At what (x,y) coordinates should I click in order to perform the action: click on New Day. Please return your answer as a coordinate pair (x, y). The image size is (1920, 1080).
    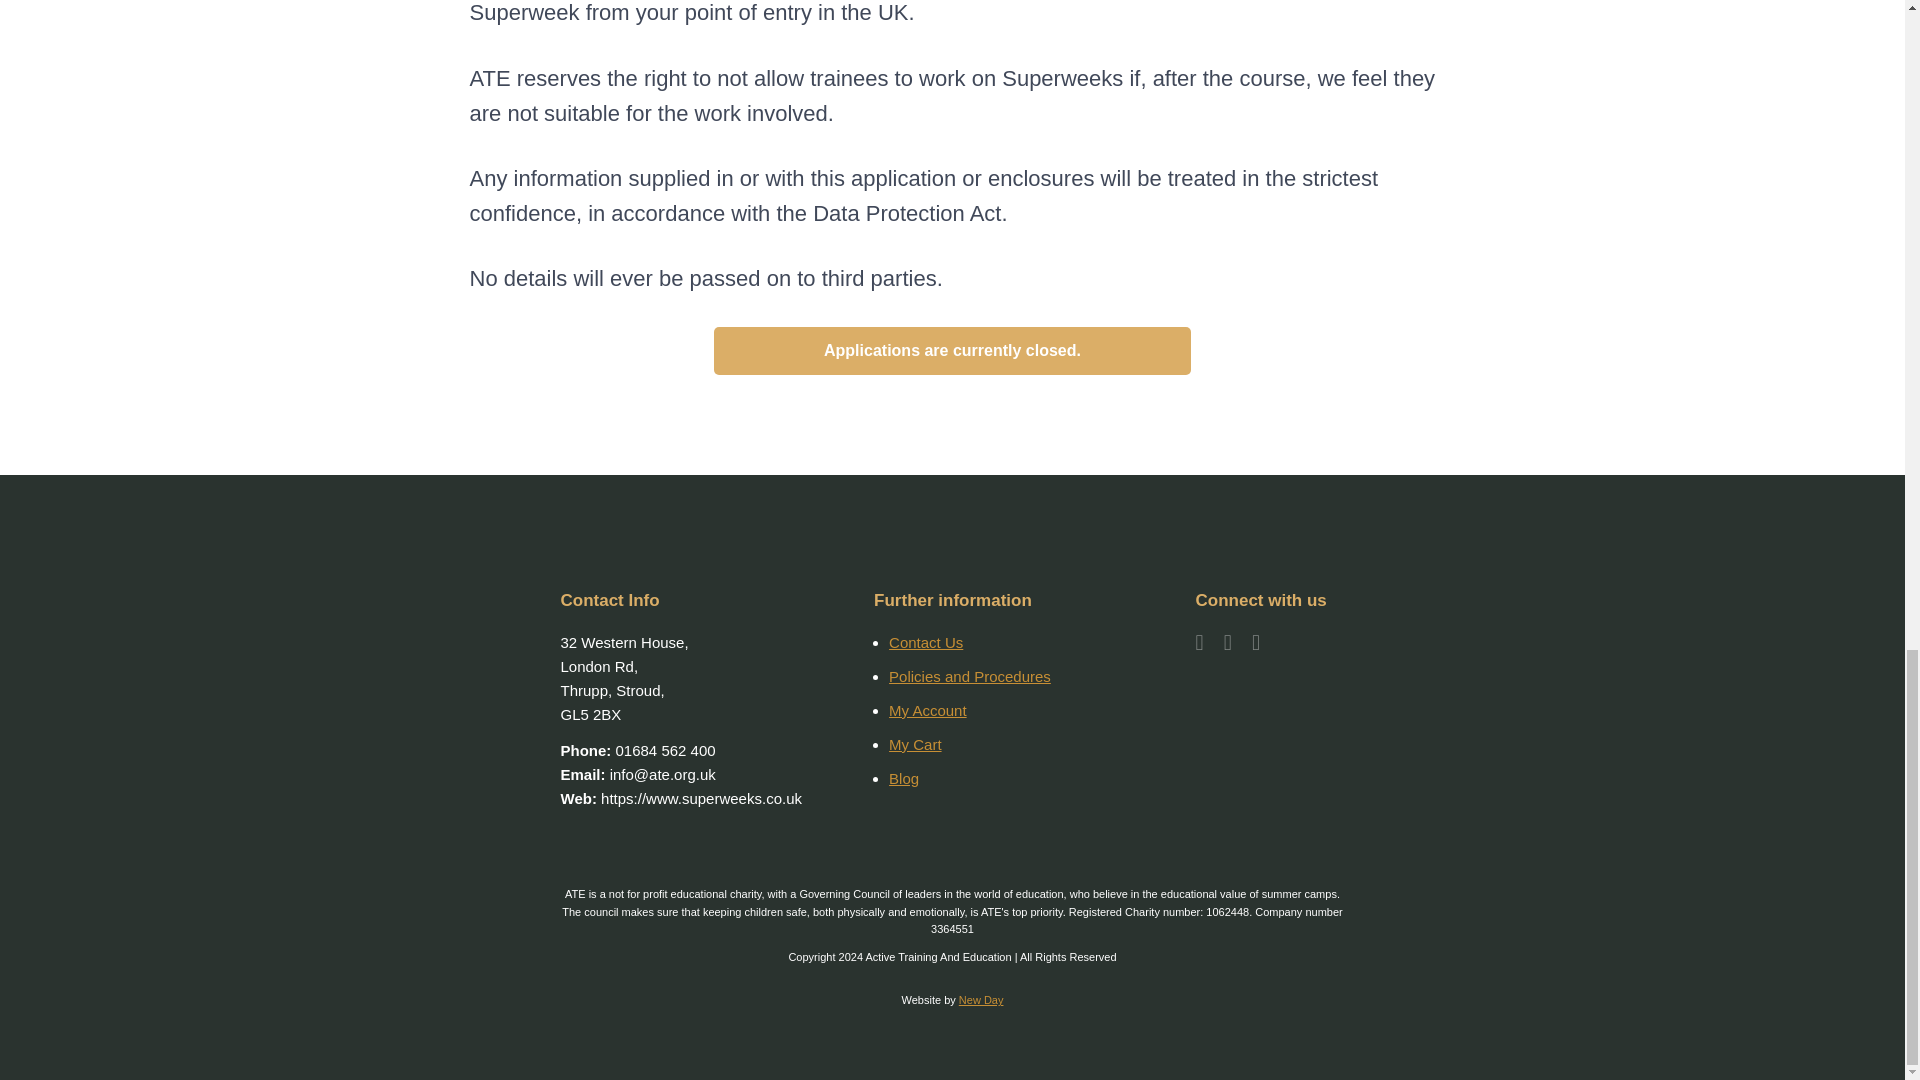
    Looking at the image, I should click on (981, 999).